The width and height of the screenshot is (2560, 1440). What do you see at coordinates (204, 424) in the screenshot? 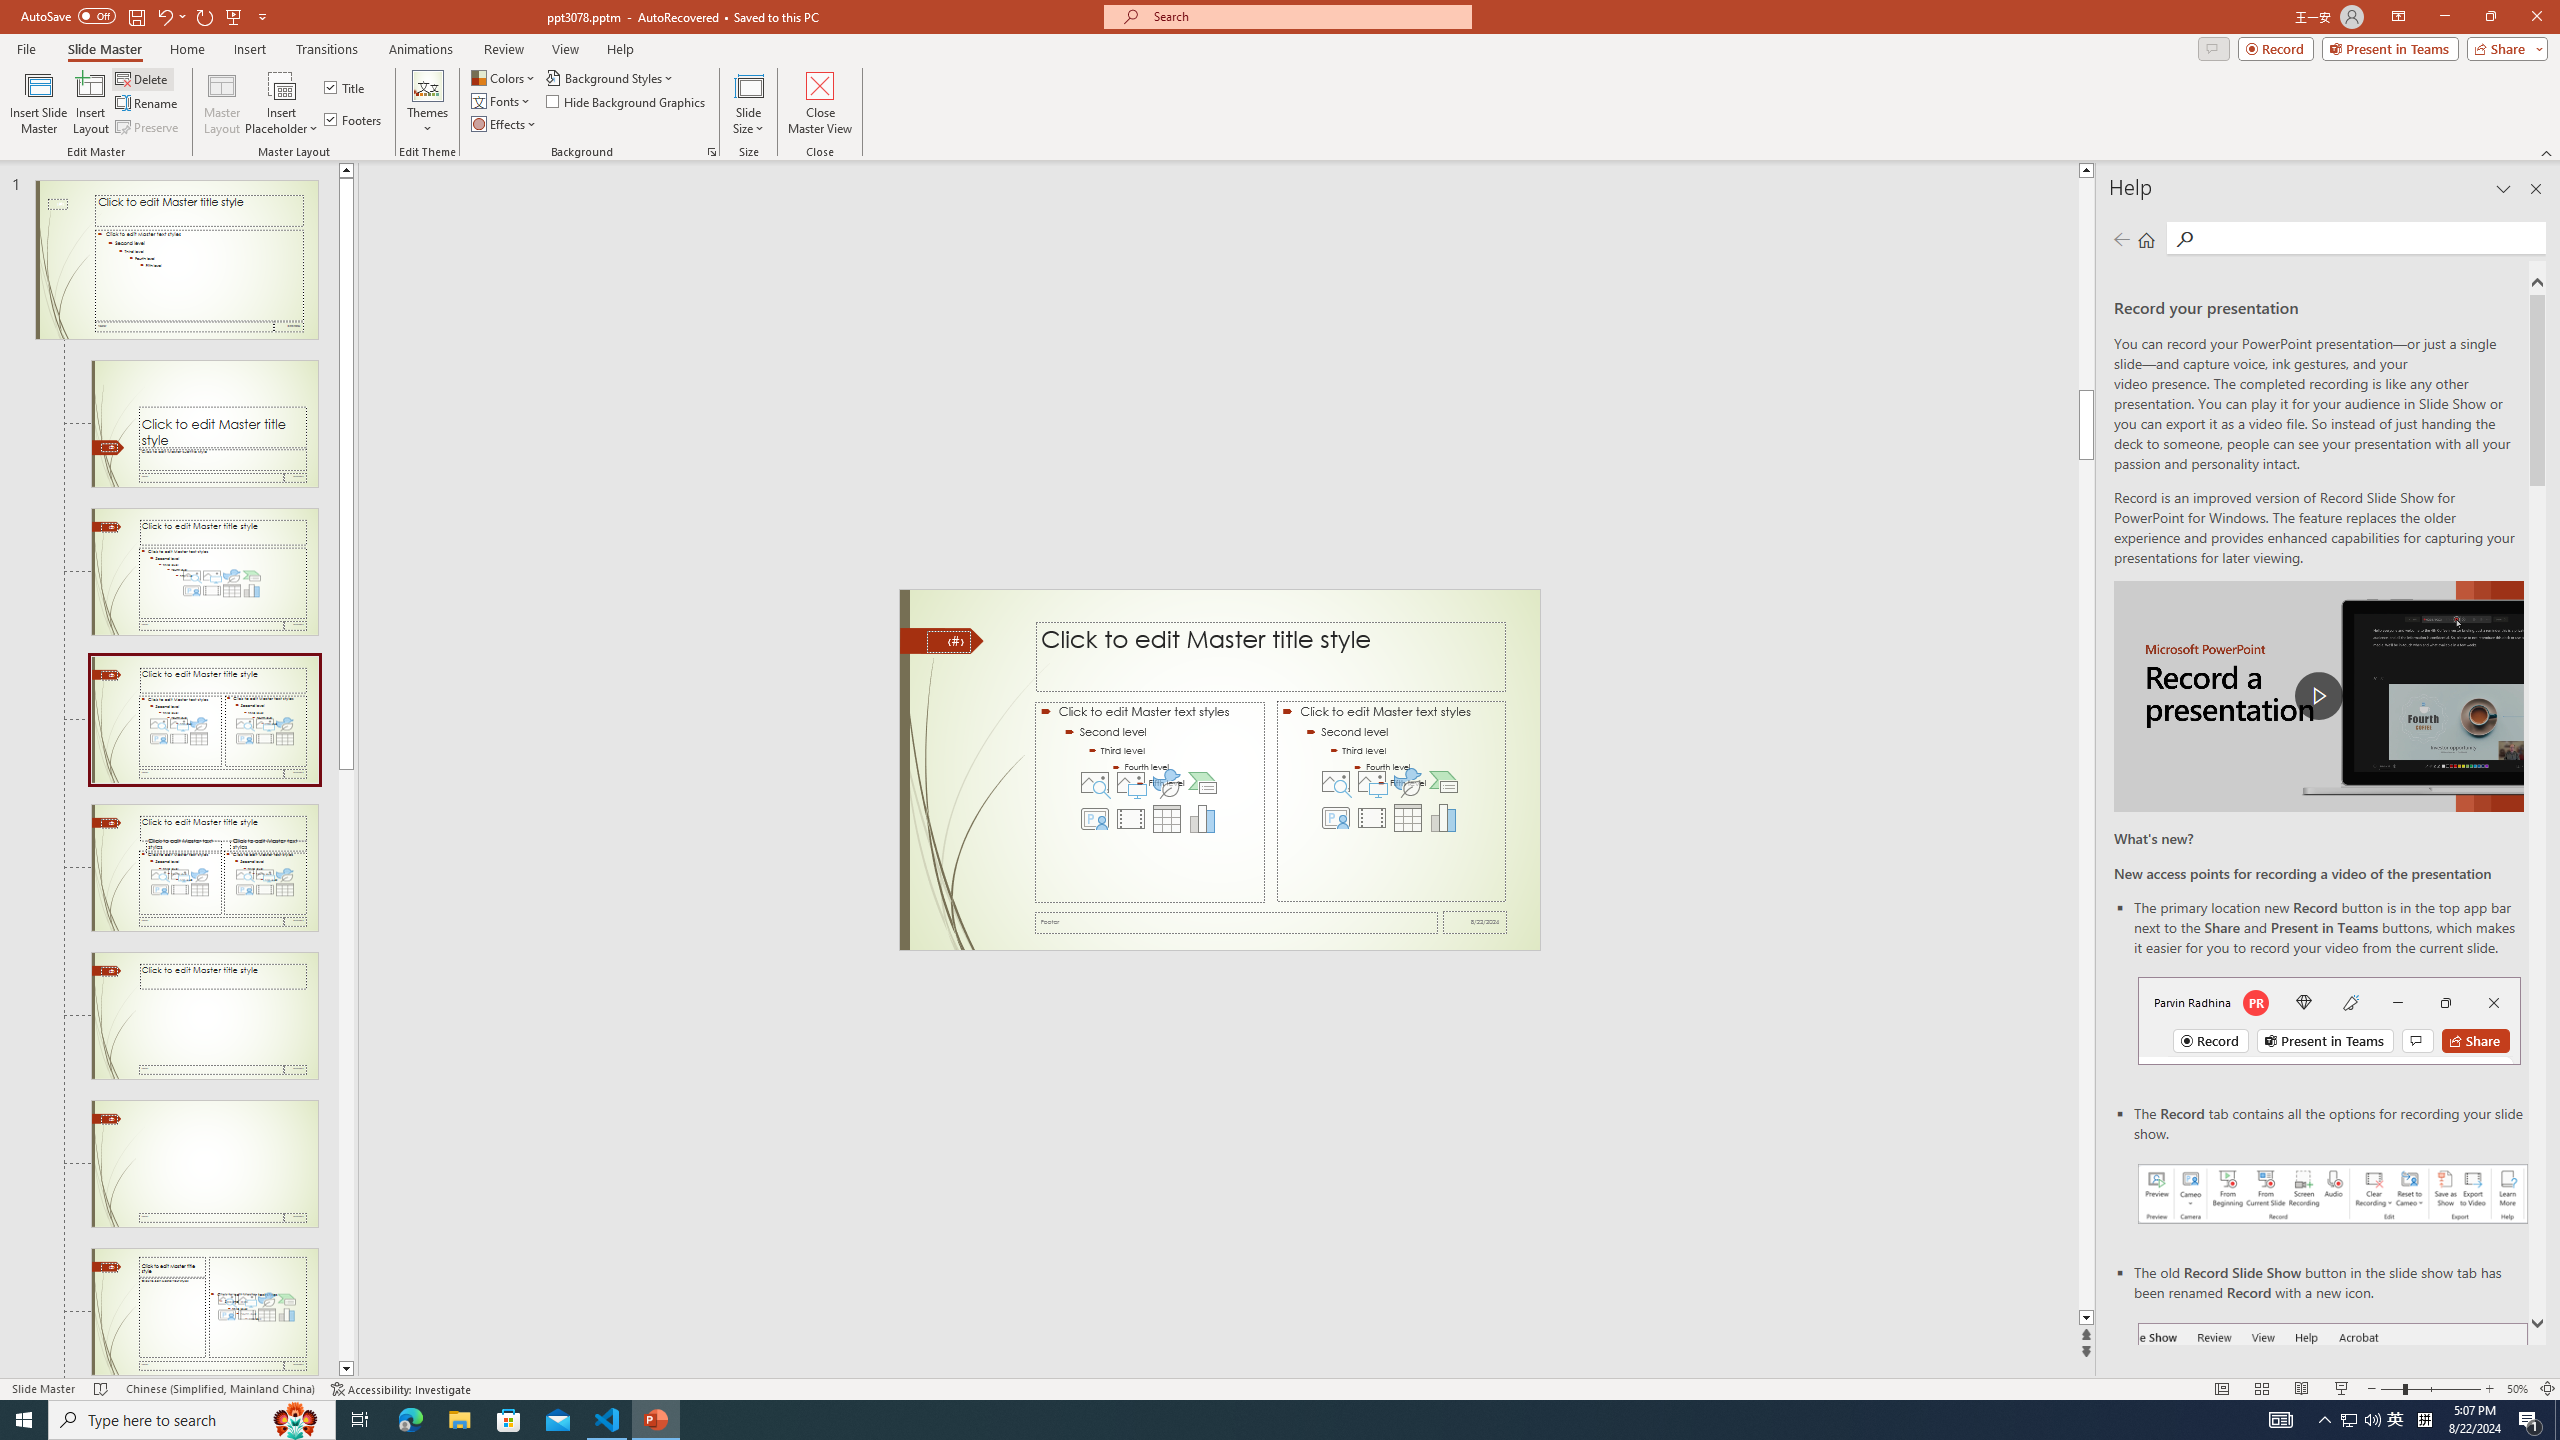
I see `Slide Title Slide Layout: used by slide(s) 1` at bounding box center [204, 424].